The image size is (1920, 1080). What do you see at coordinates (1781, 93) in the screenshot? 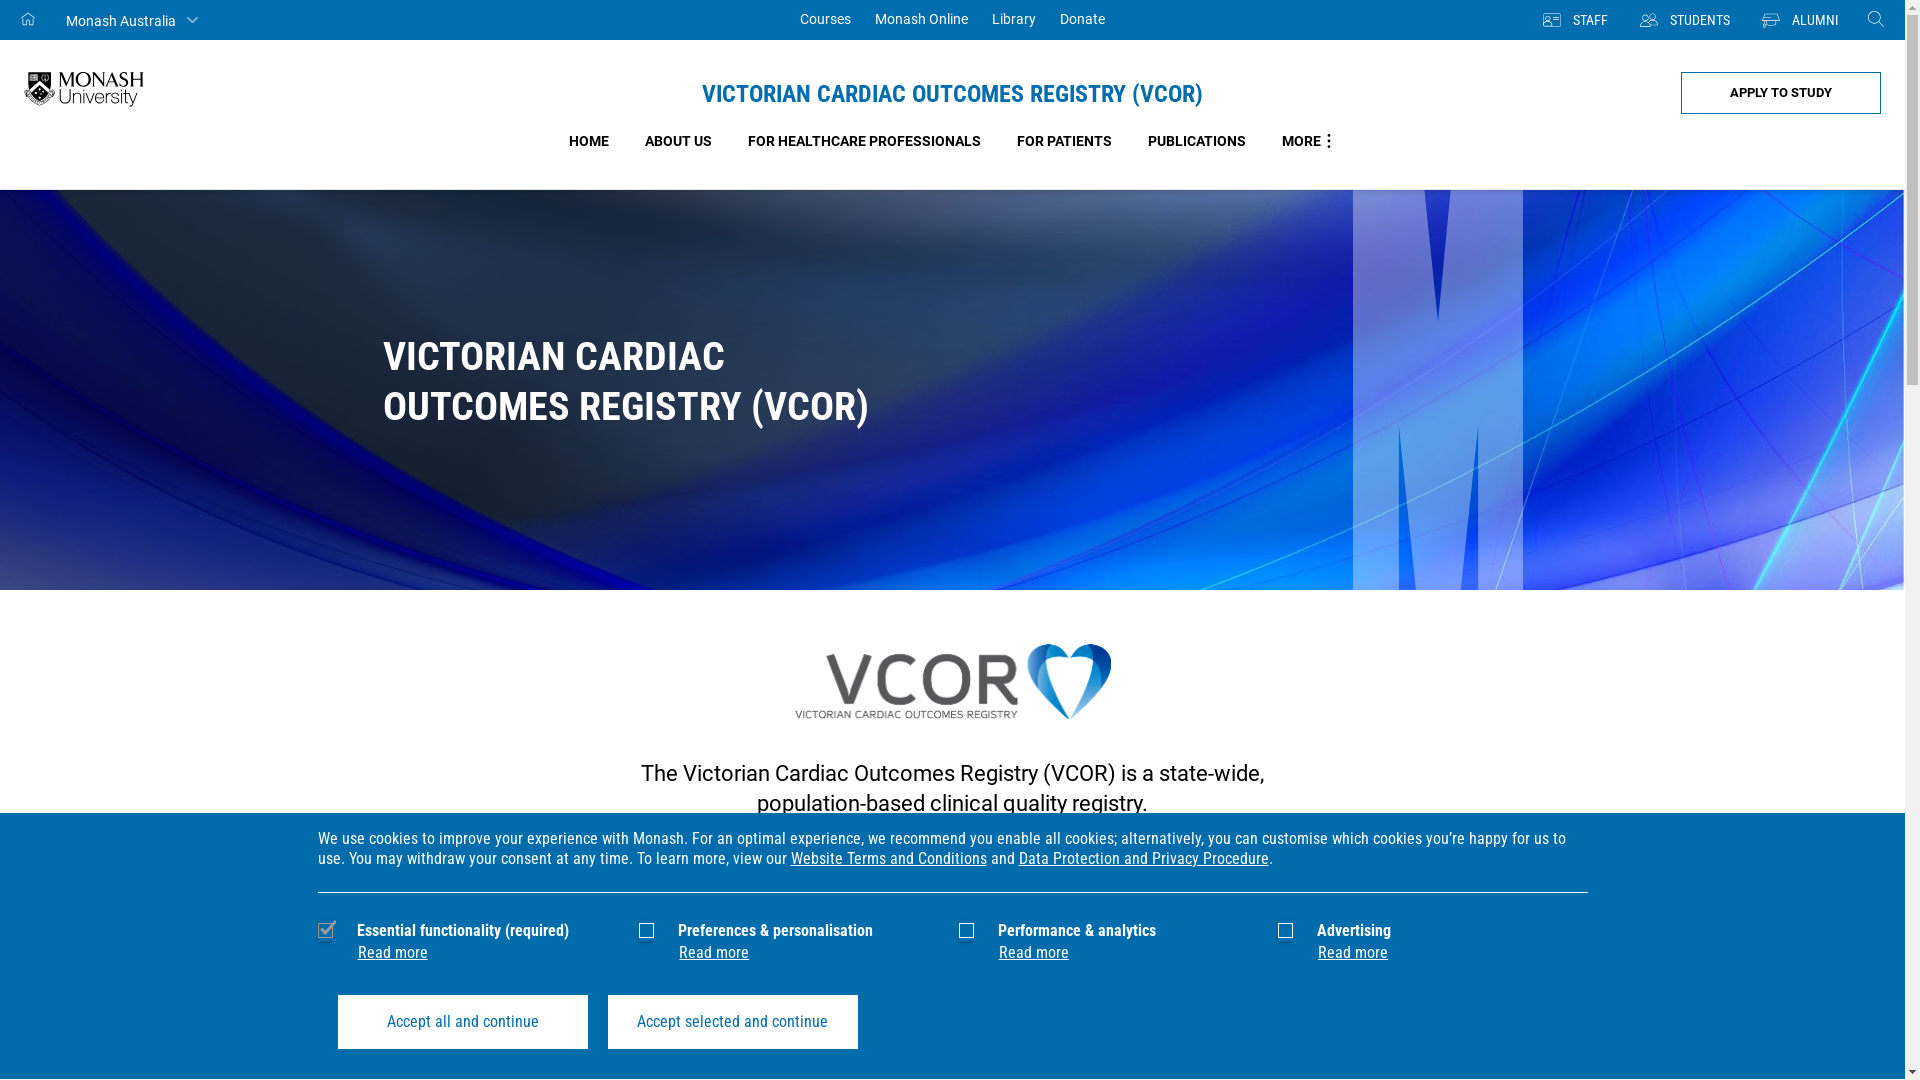
I see `APPLY TO STUDY` at bounding box center [1781, 93].